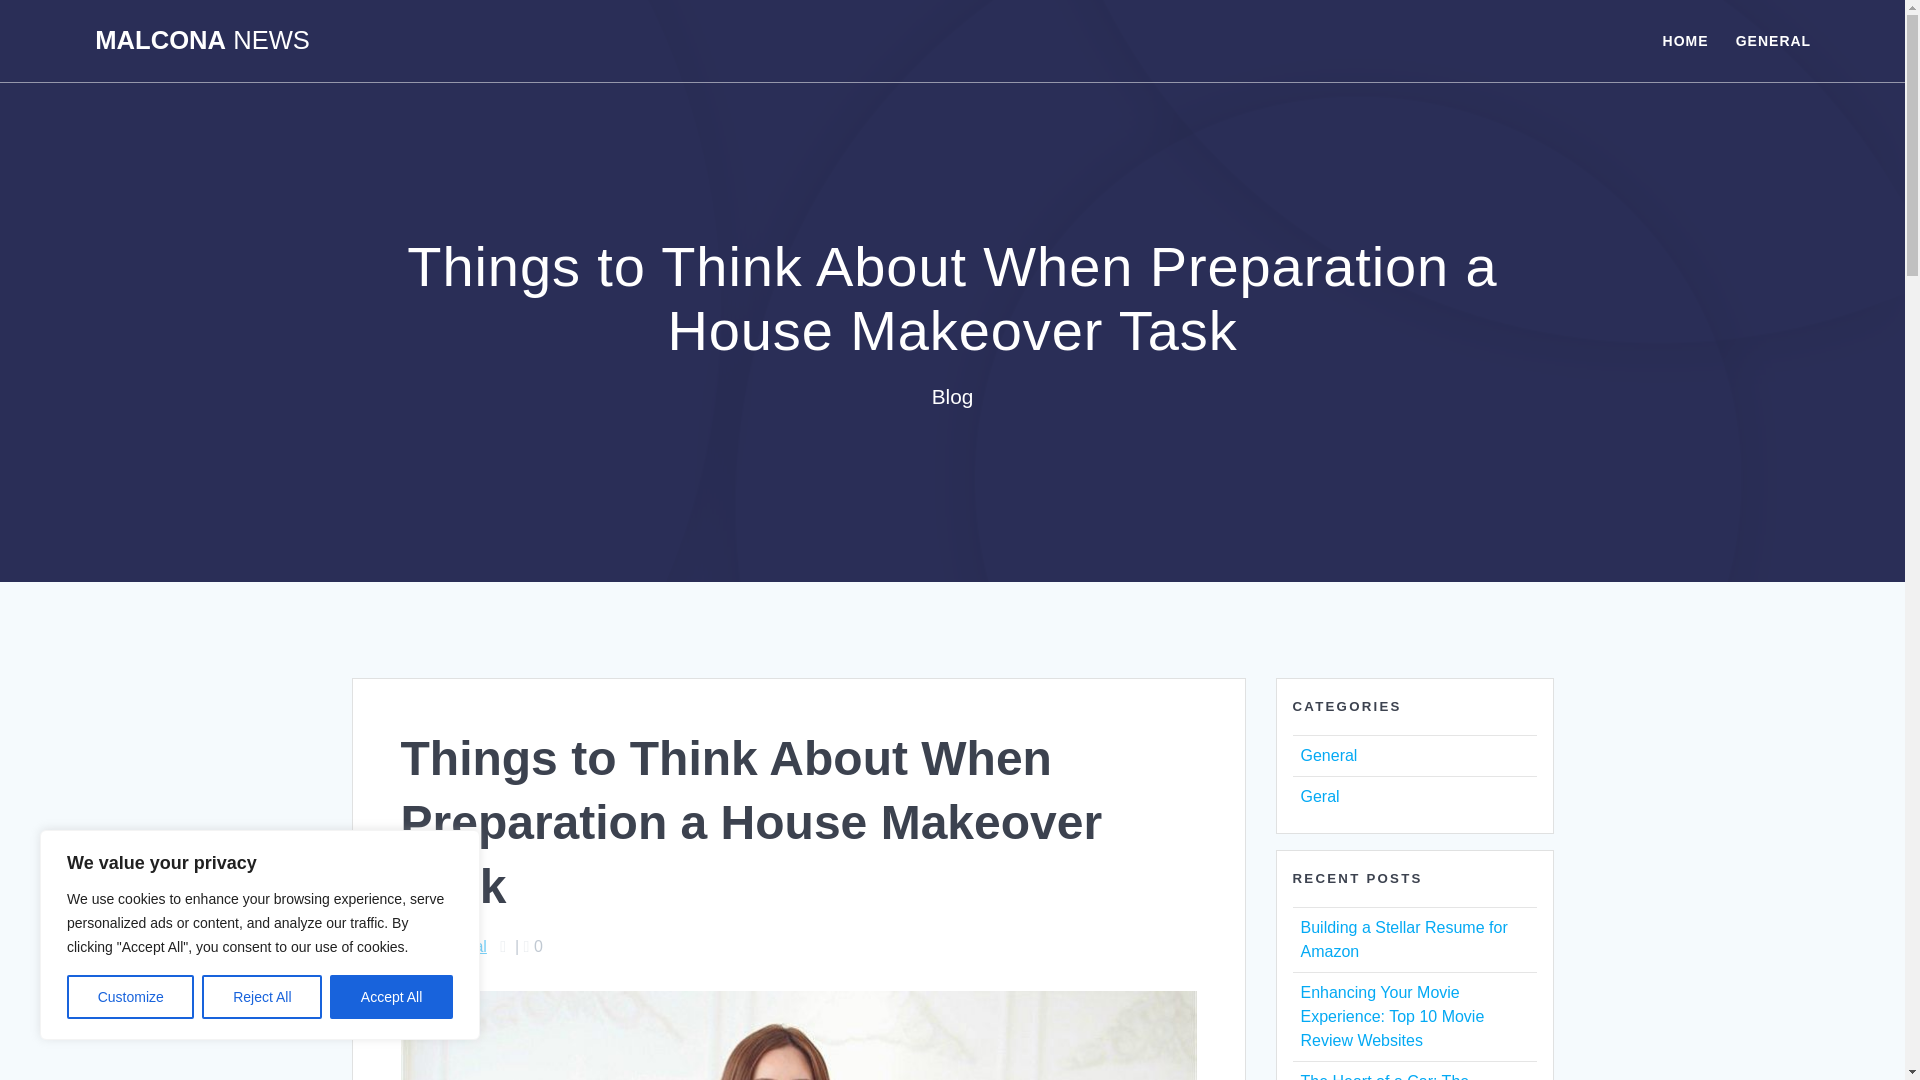  Describe the element at coordinates (1318, 796) in the screenshot. I see `Geral` at that location.